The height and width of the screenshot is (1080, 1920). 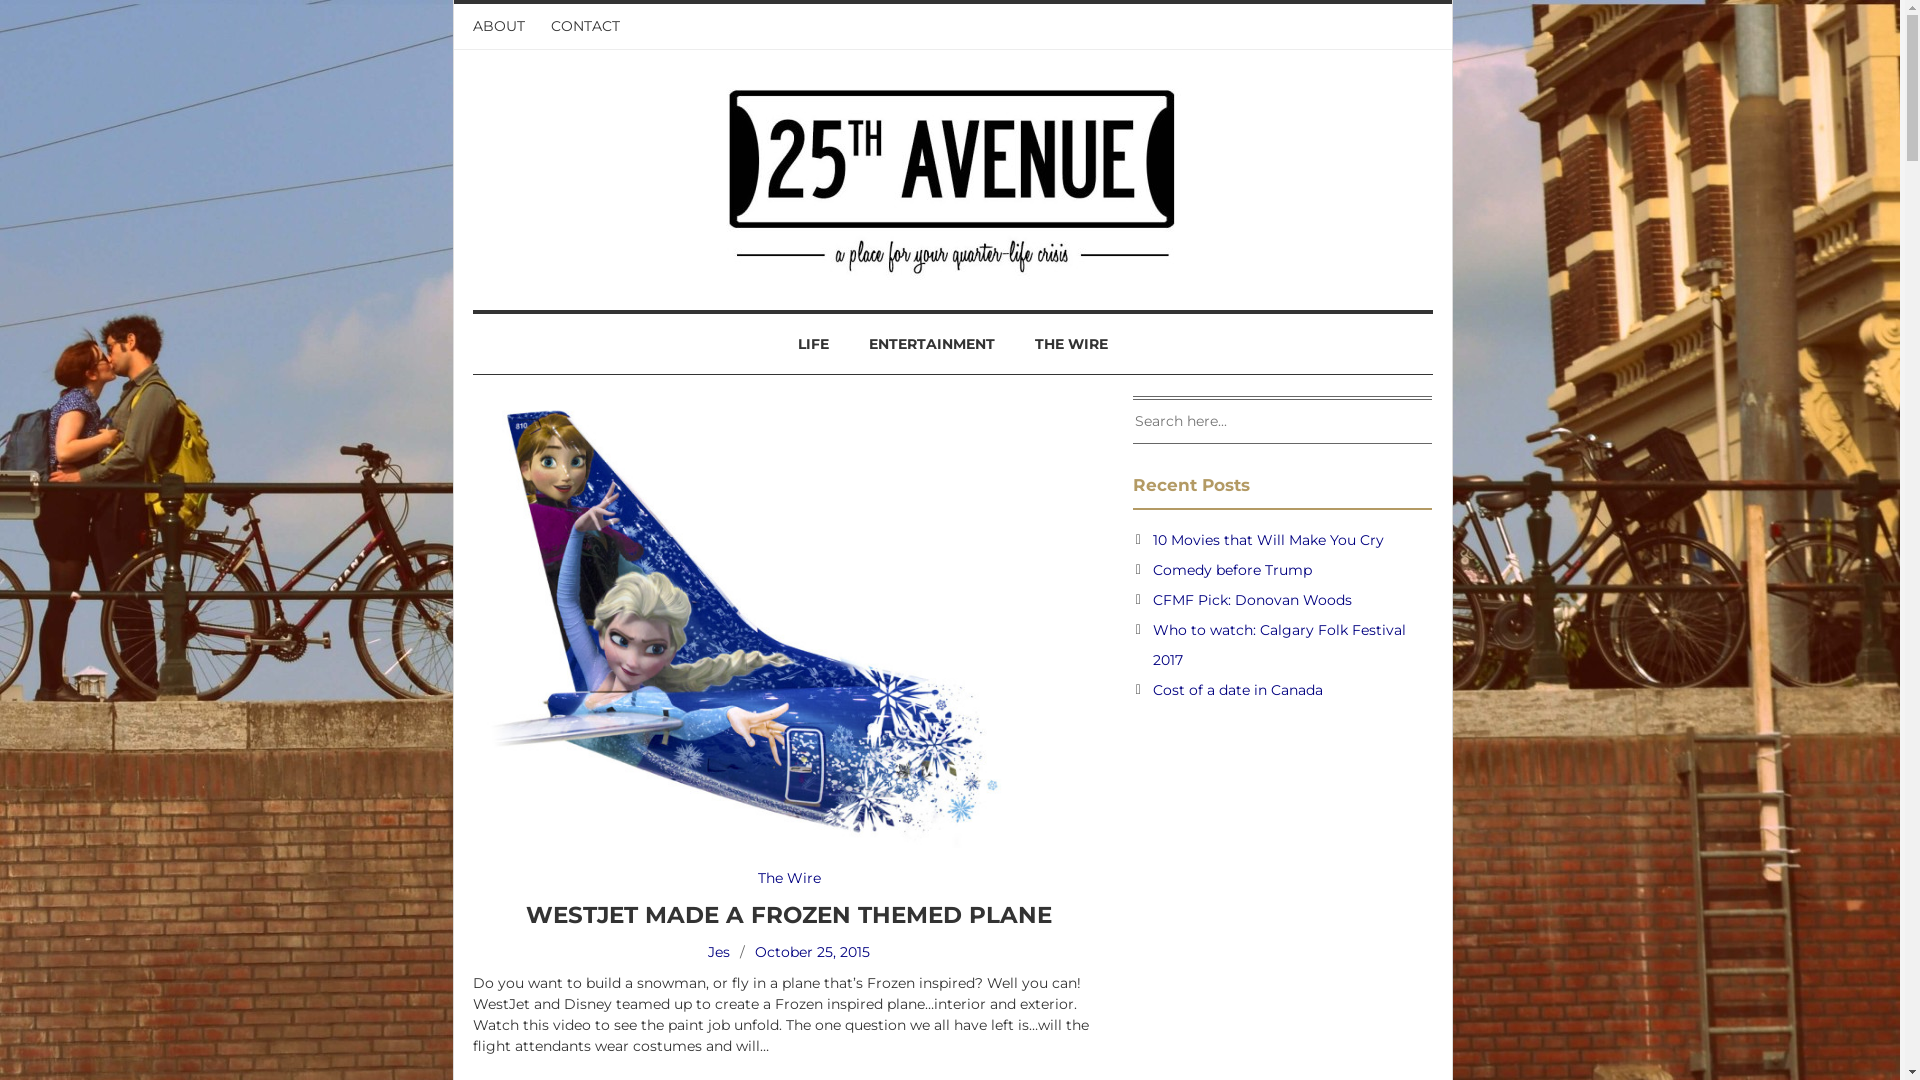 What do you see at coordinates (504, 26) in the screenshot?
I see `ABOUT` at bounding box center [504, 26].